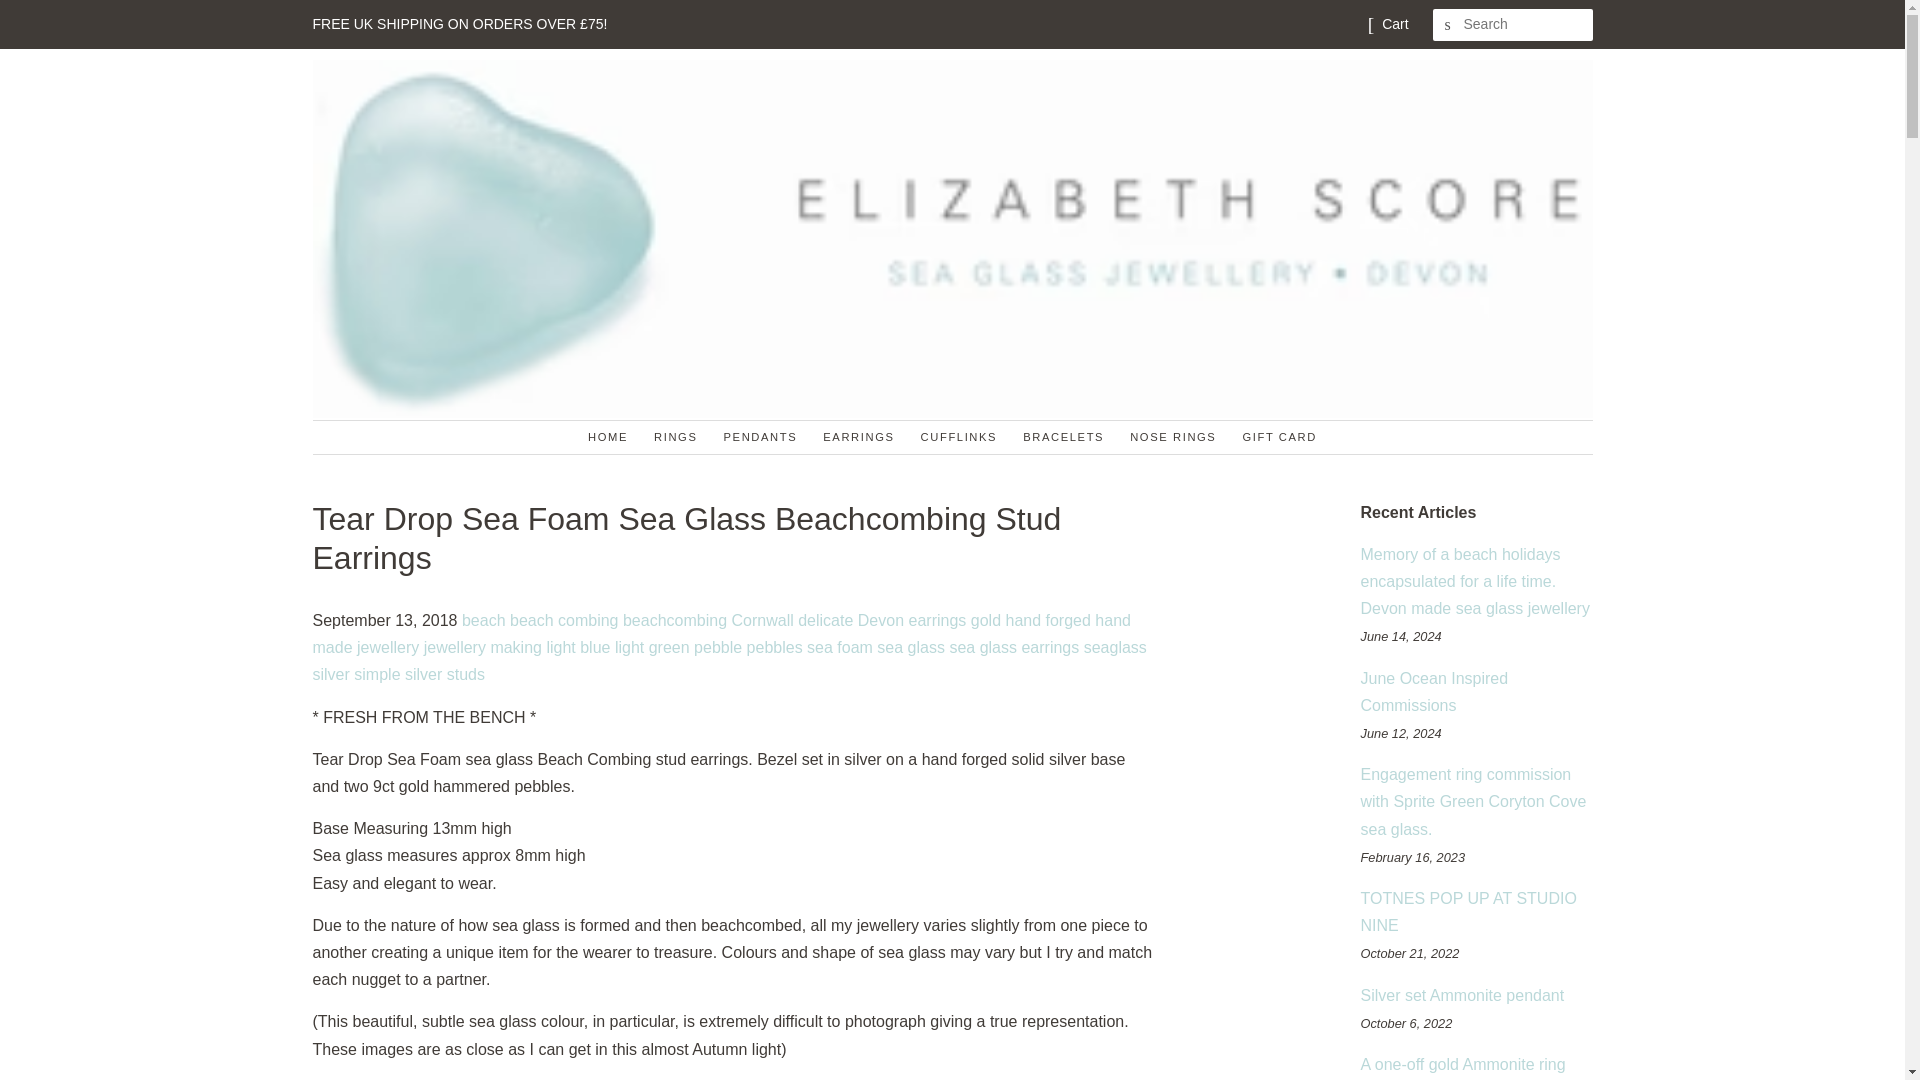 This screenshot has height=1080, width=1920. Describe the element at coordinates (674, 620) in the screenshot. I see `beachcombing` at that location.